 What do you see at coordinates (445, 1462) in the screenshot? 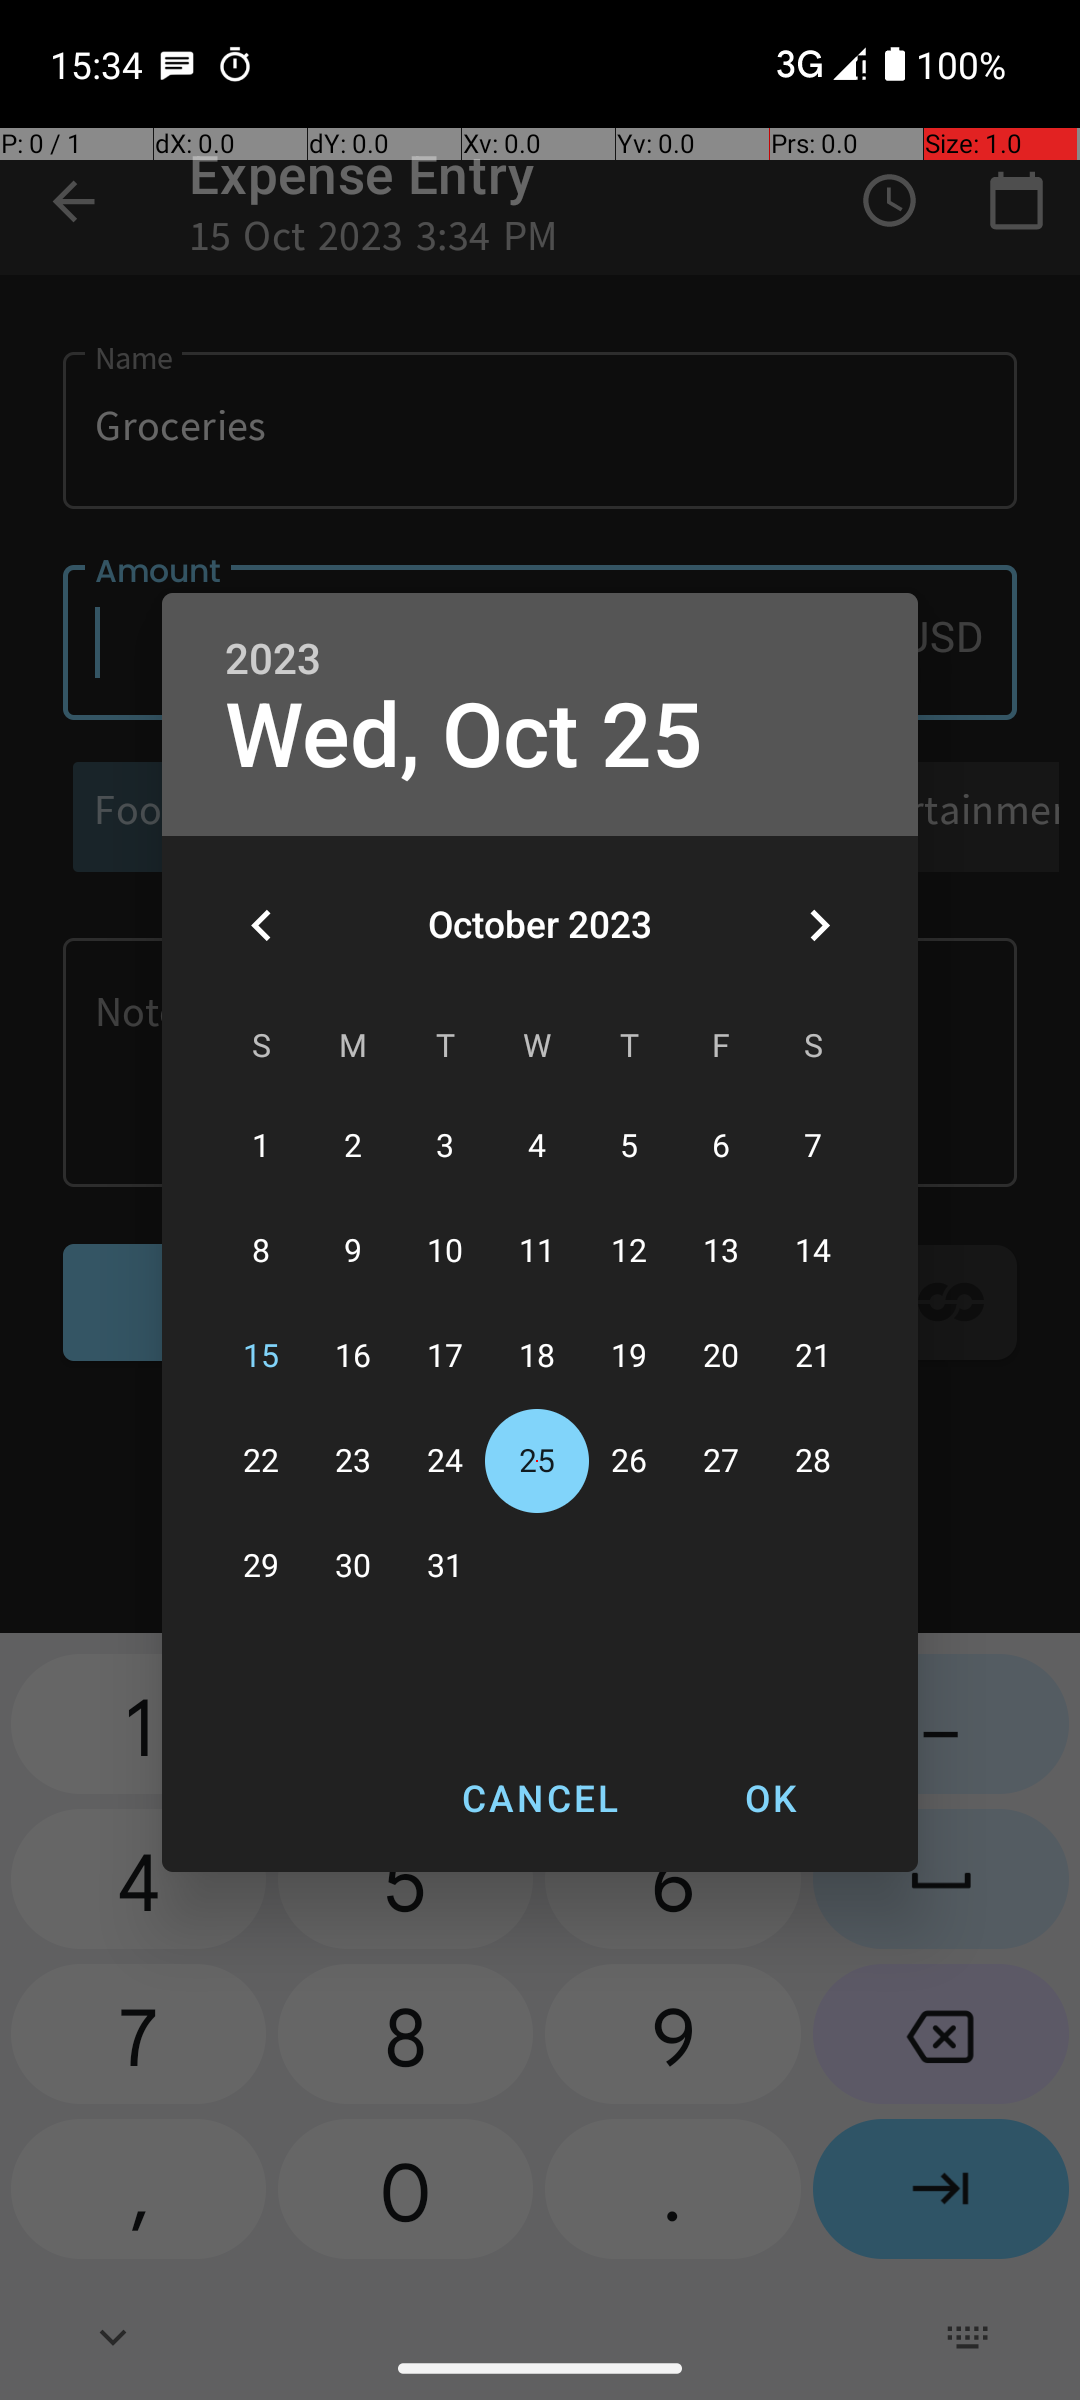
I see `24` at bounding box center [445, 1462].